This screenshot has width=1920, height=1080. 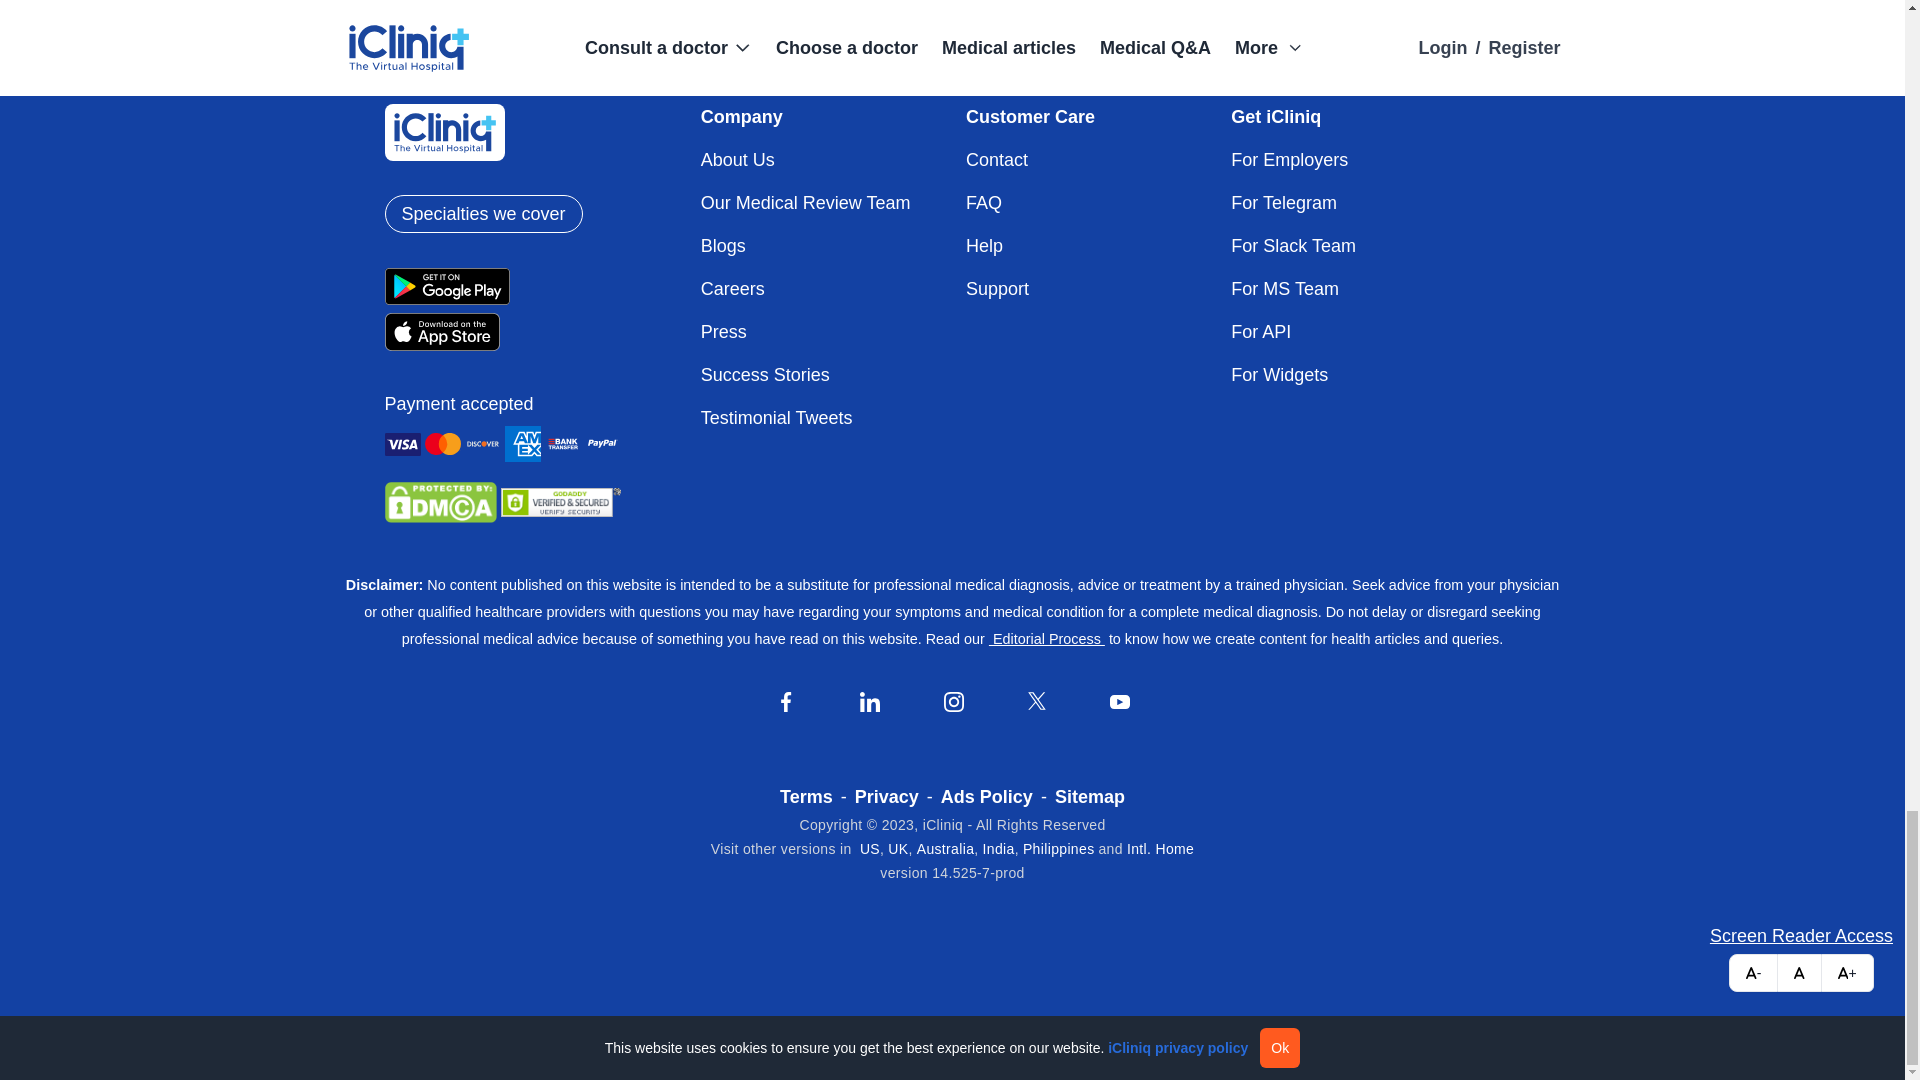 What do you see at coordinates (1036, 700) in the screenshot?
I see `twitter` at bounding box center [1036, 700].